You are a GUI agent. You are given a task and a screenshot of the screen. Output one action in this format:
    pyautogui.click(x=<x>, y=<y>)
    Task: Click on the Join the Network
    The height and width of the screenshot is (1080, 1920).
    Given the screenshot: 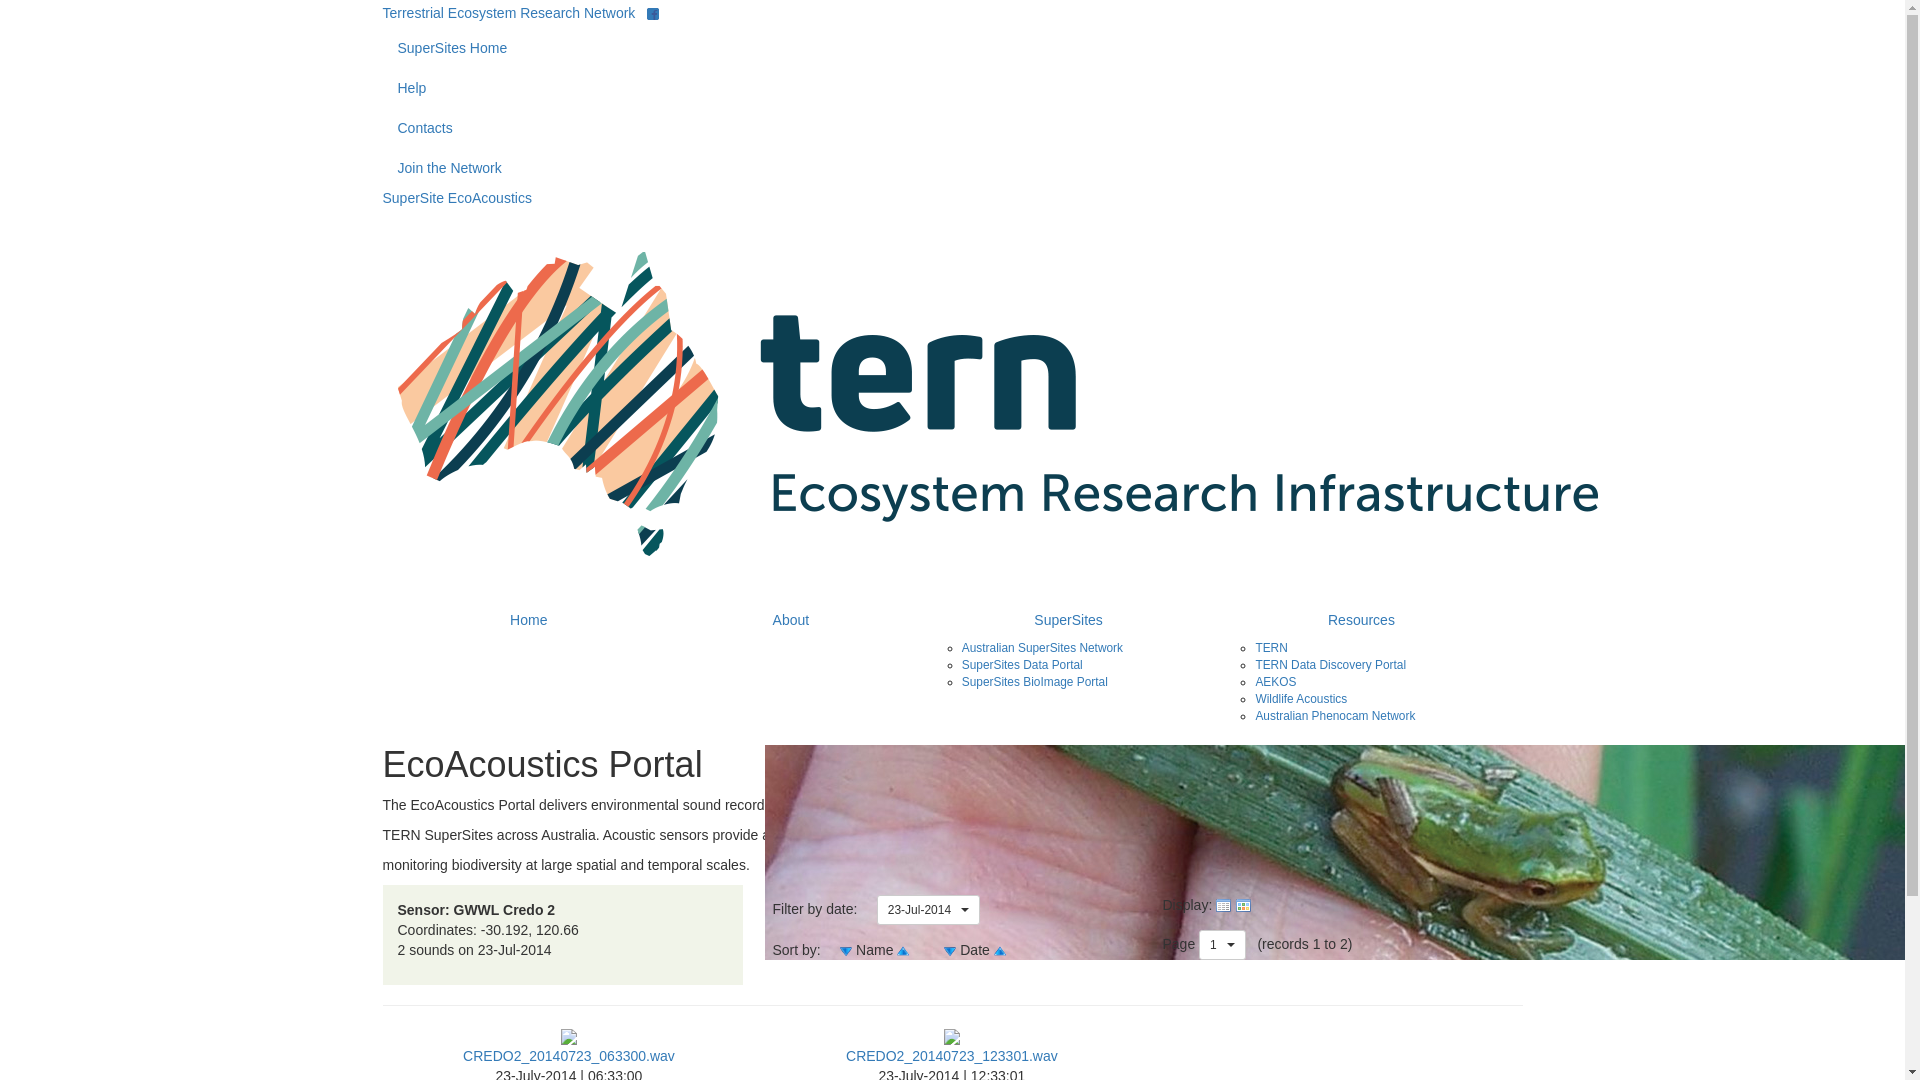 What is the action you would take?
    pyautogui.click(x=952, y=168)
    